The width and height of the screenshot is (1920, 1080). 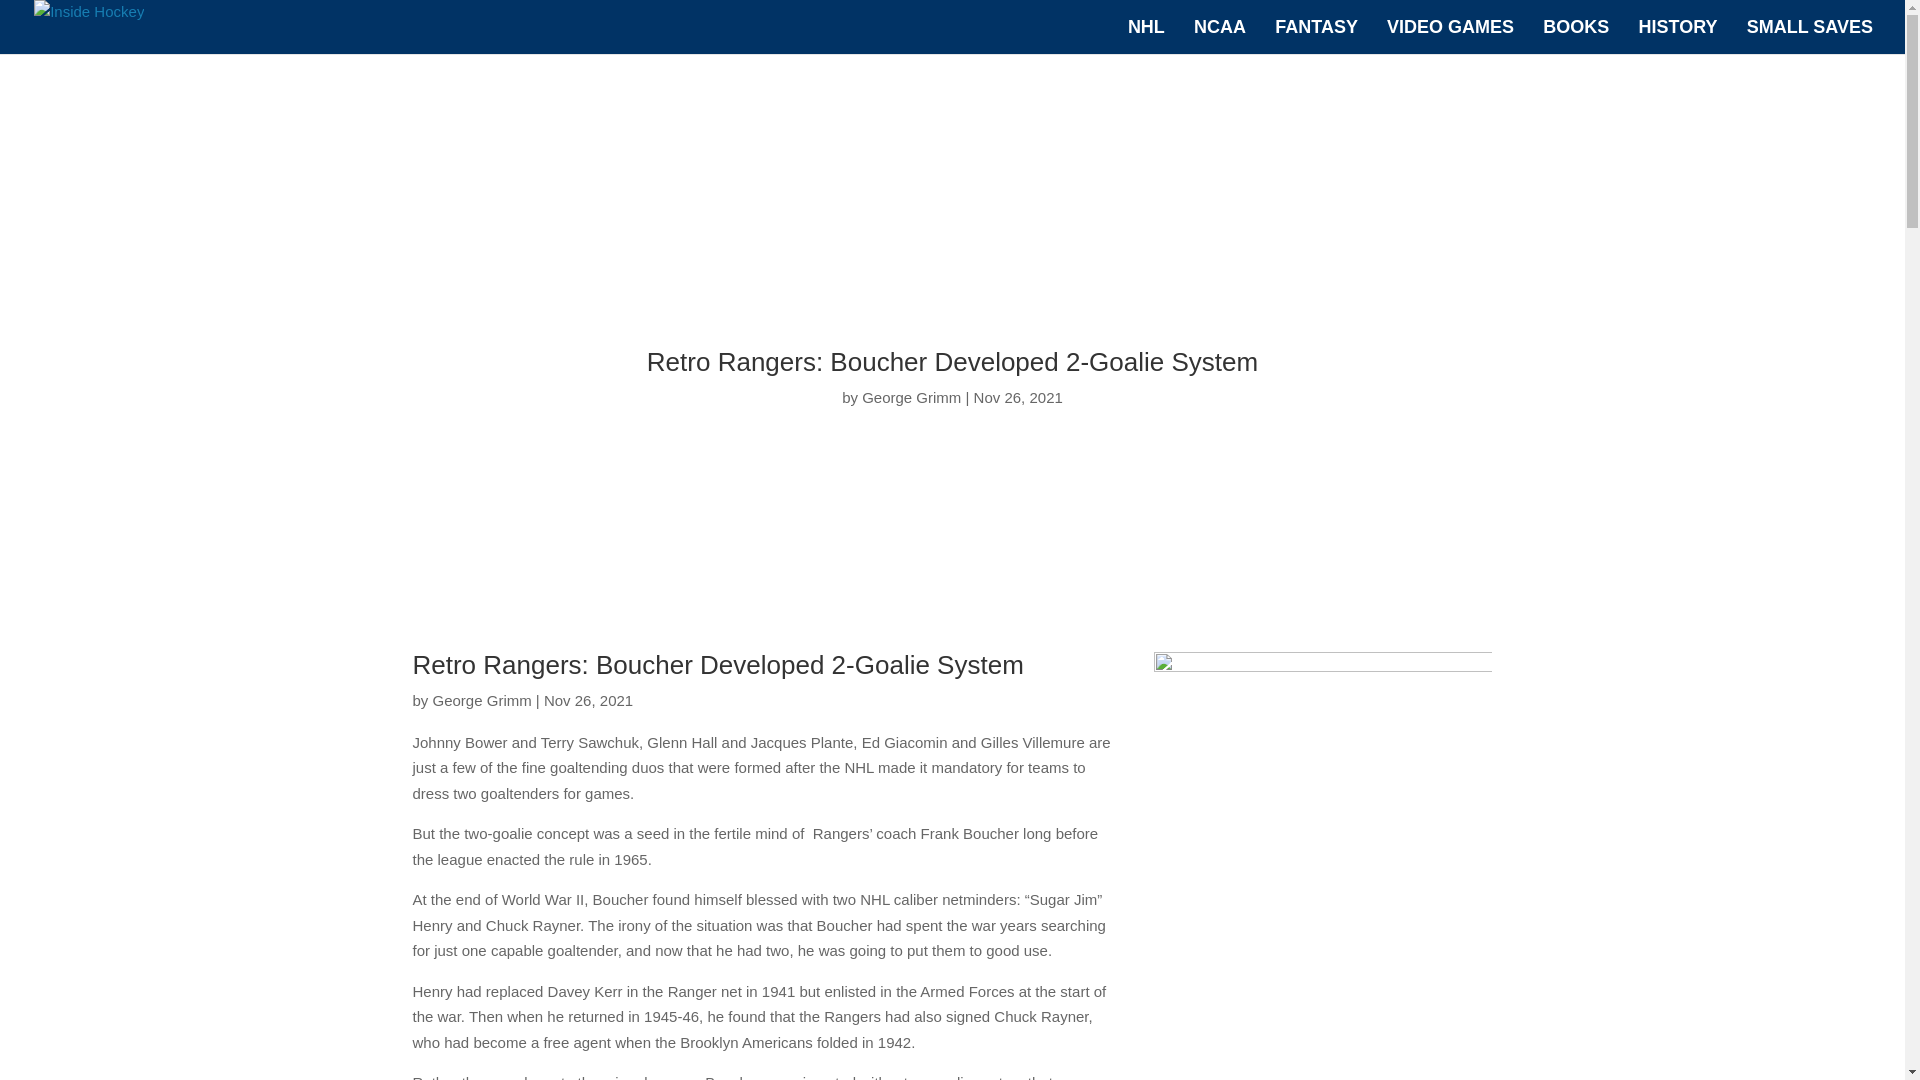 What do you see at coordinates (1220, 37) in the screenshot?
I see `NCAA` at bounding box center [1220, 37].